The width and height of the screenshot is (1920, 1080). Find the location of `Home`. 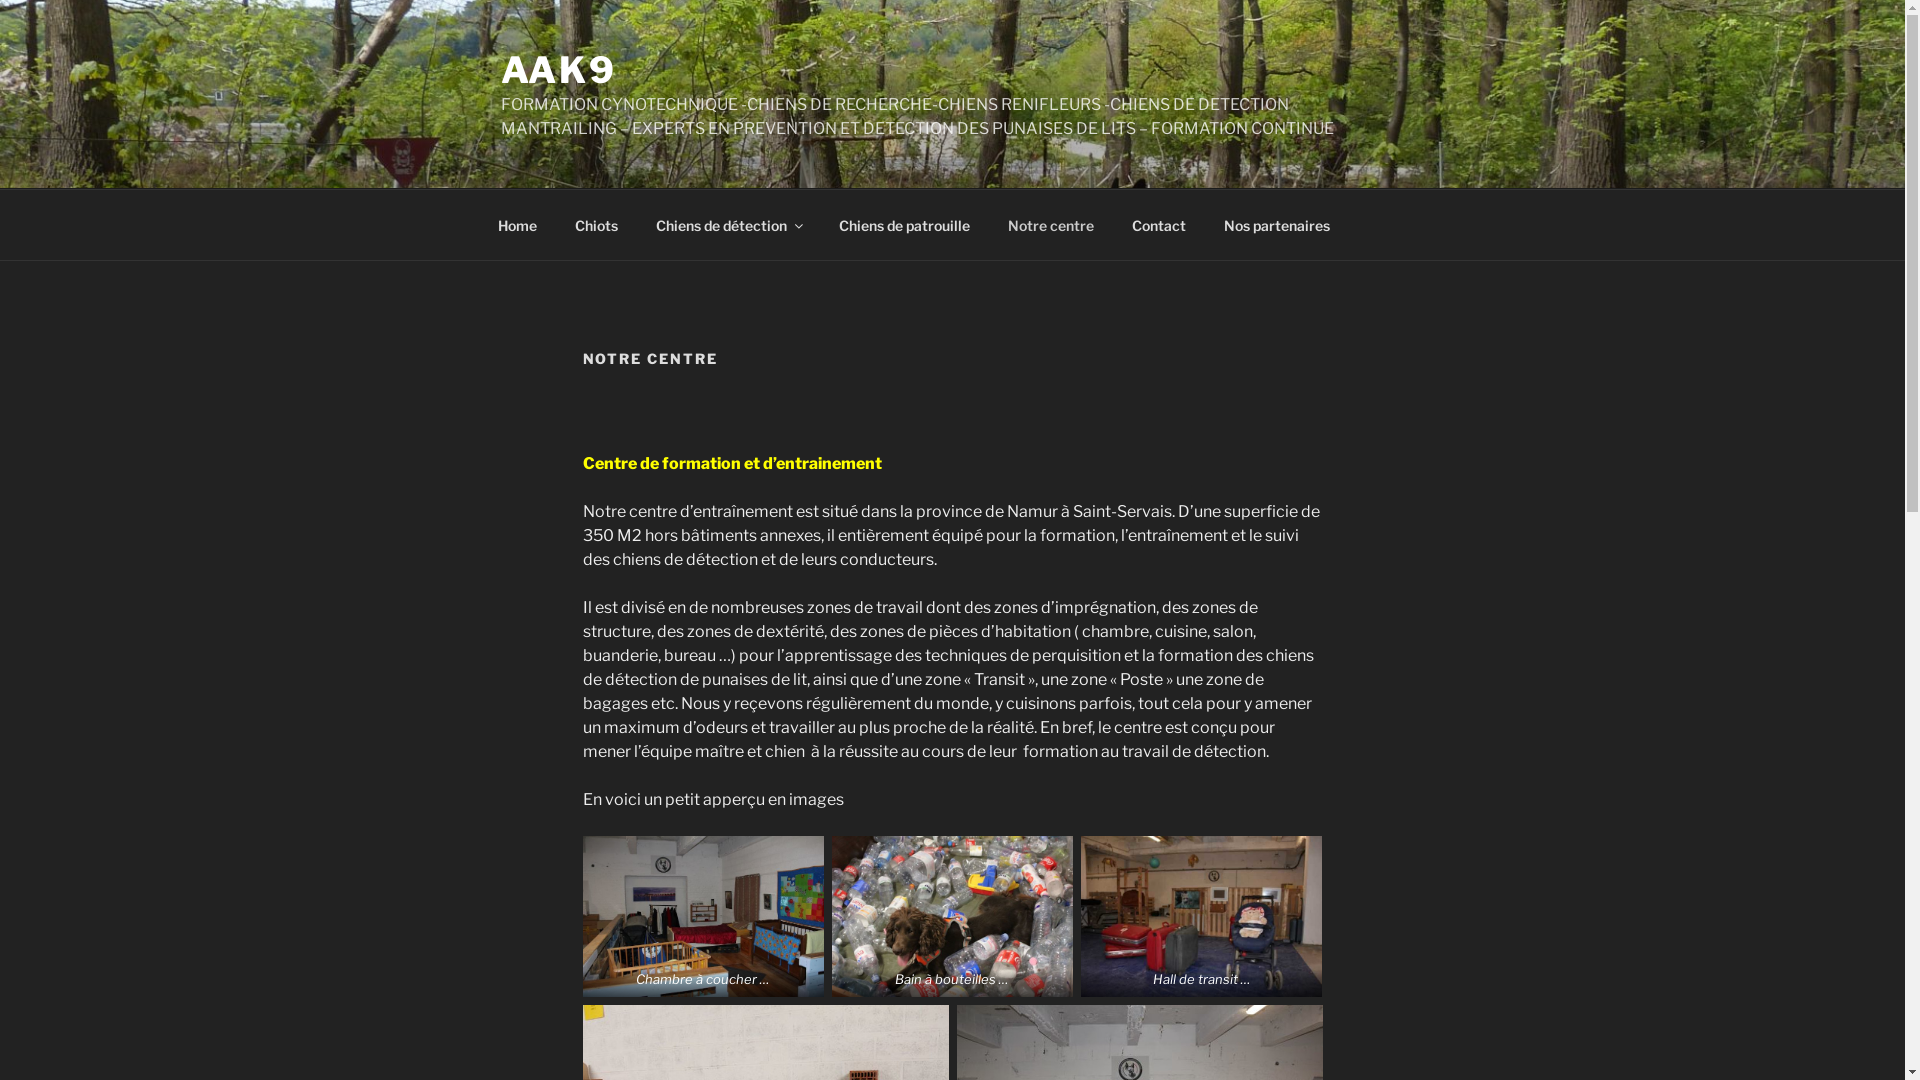

Home is located at coordinates (517, 224).